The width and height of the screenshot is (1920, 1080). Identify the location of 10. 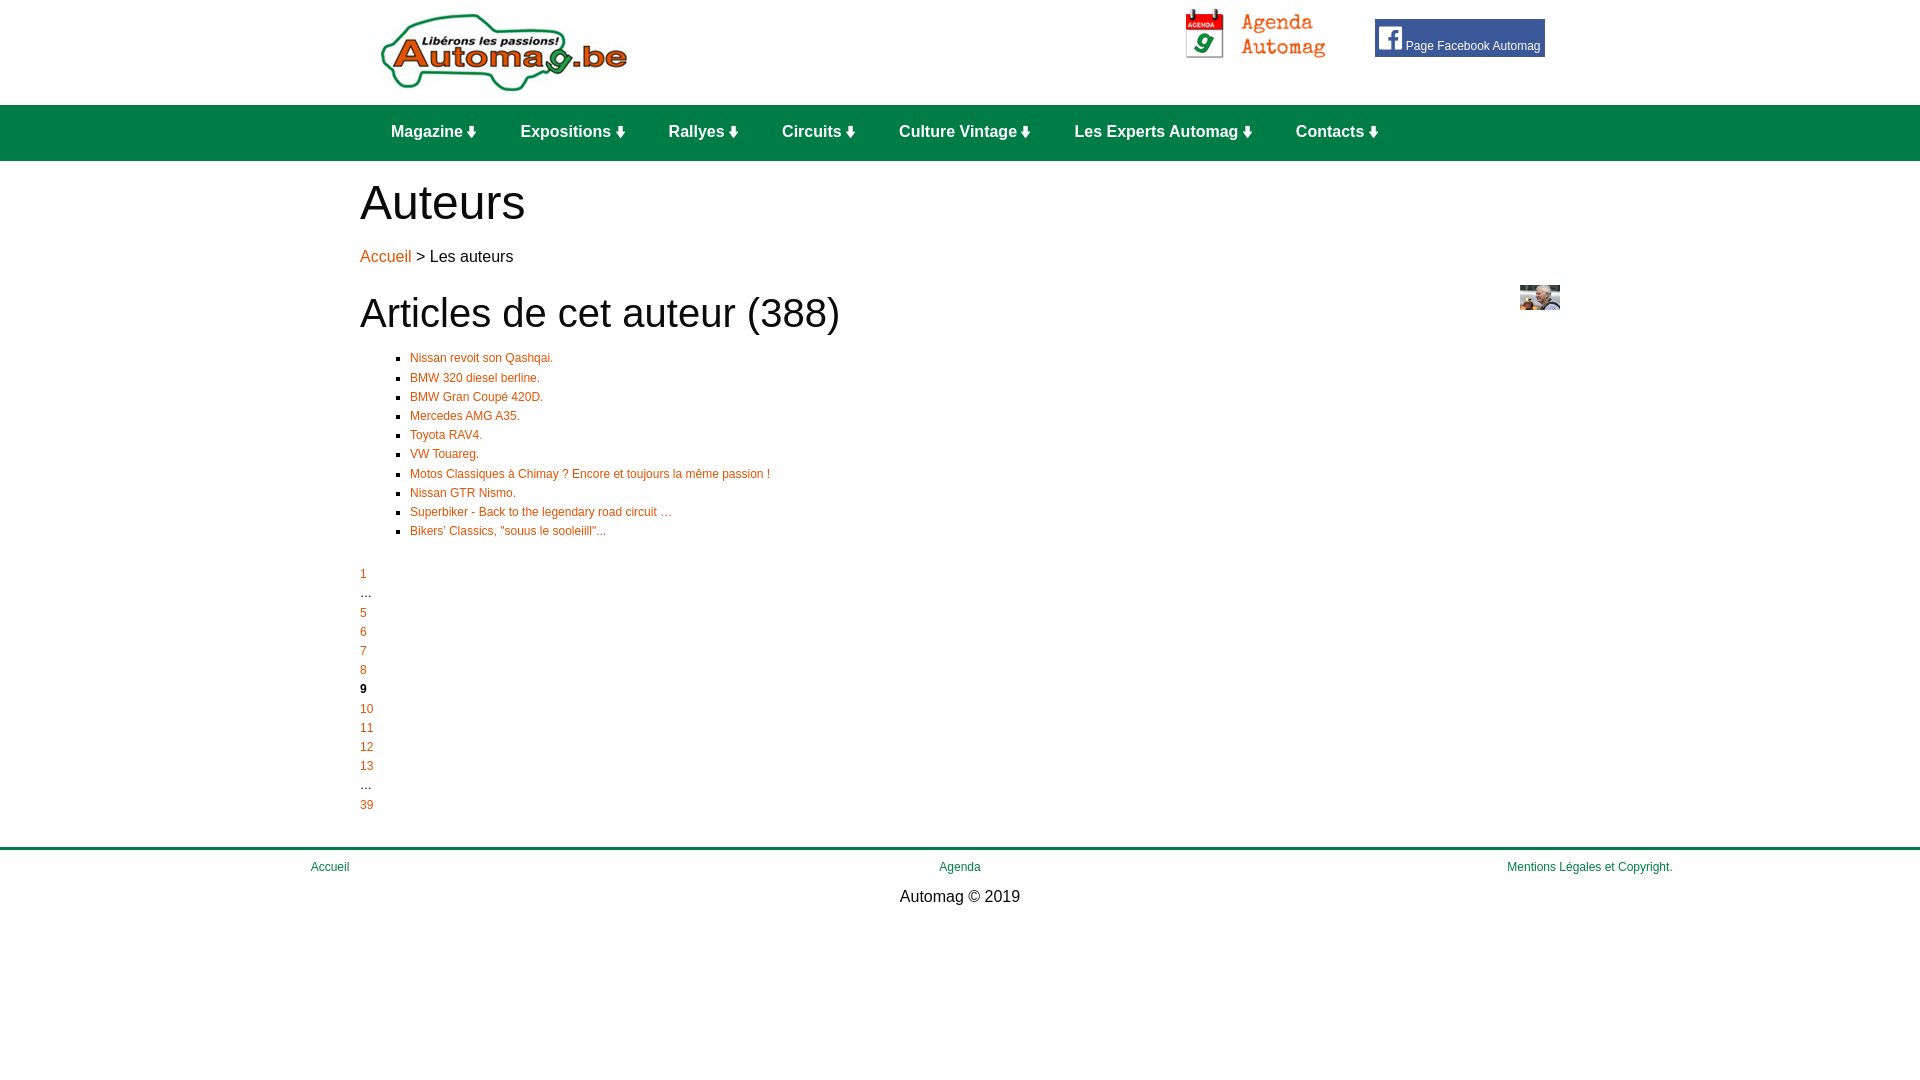
(366, 709).